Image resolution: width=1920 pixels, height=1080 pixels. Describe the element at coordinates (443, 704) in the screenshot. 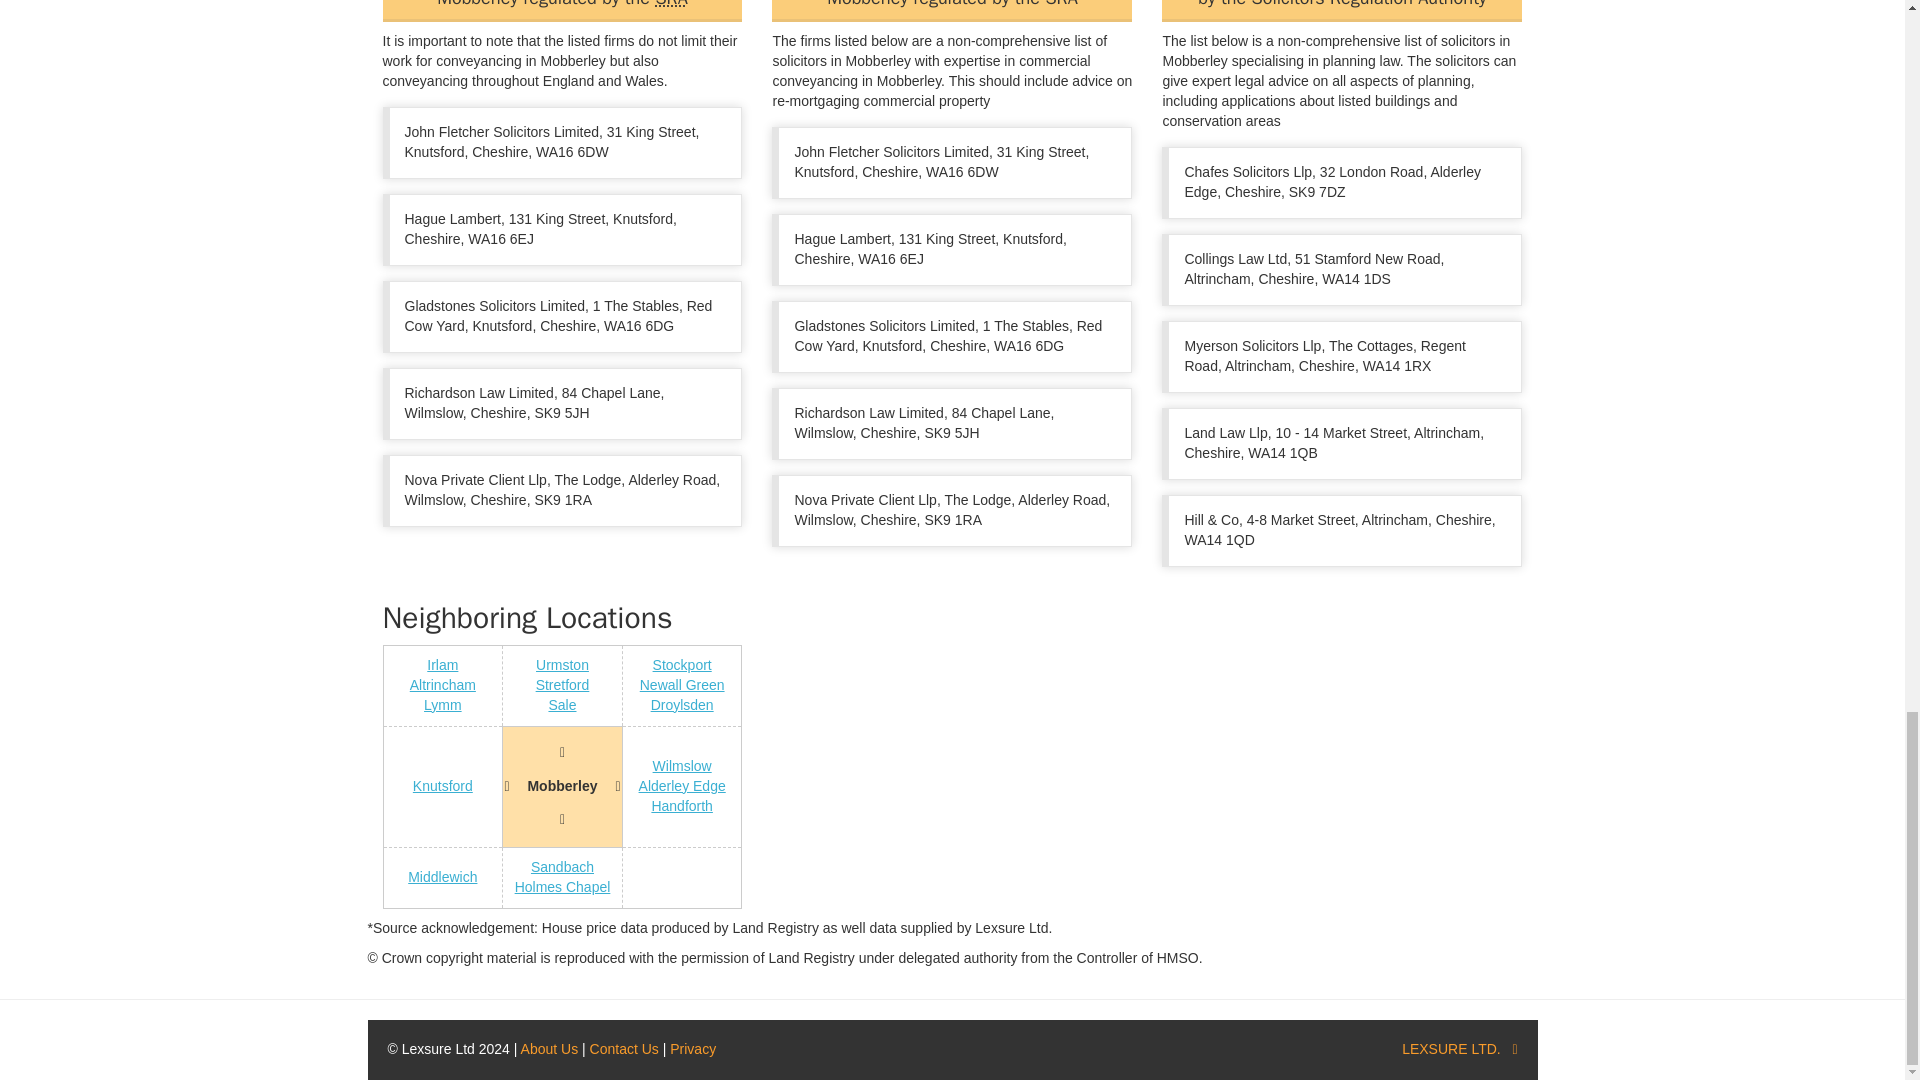

I see `Lymm` at that location.